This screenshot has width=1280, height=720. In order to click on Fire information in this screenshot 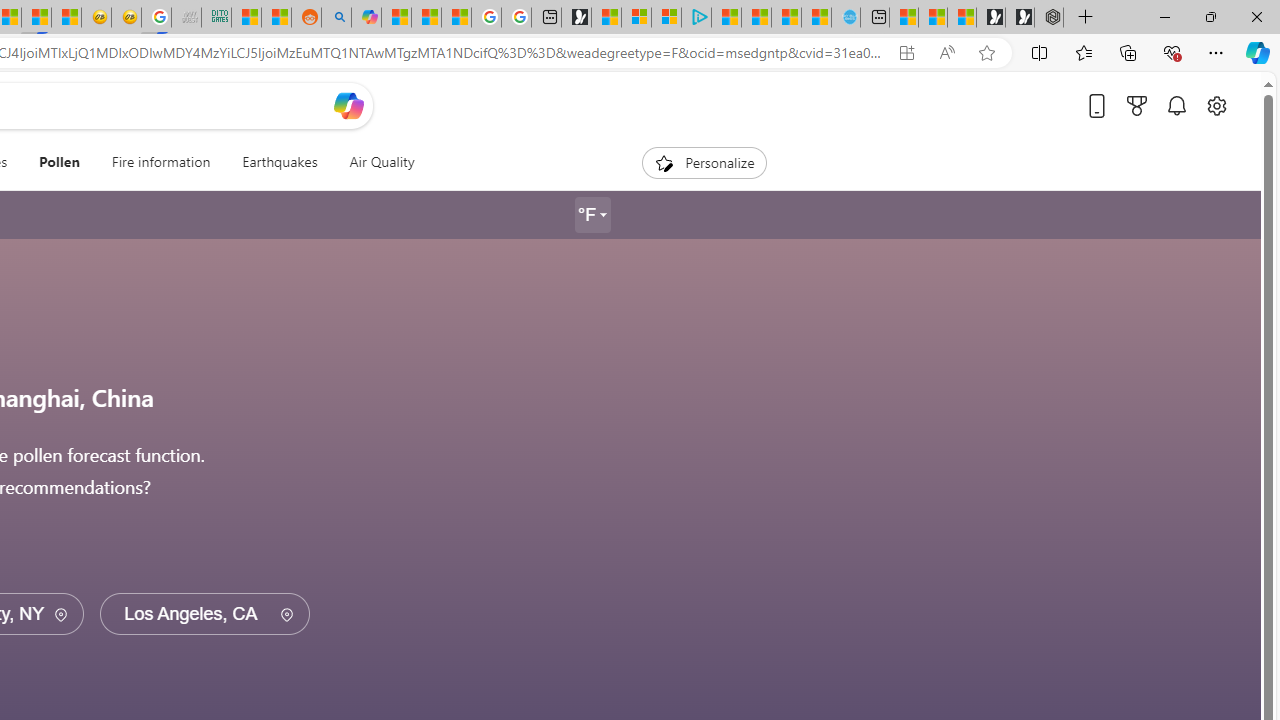, I will do `click(161, 162)`.